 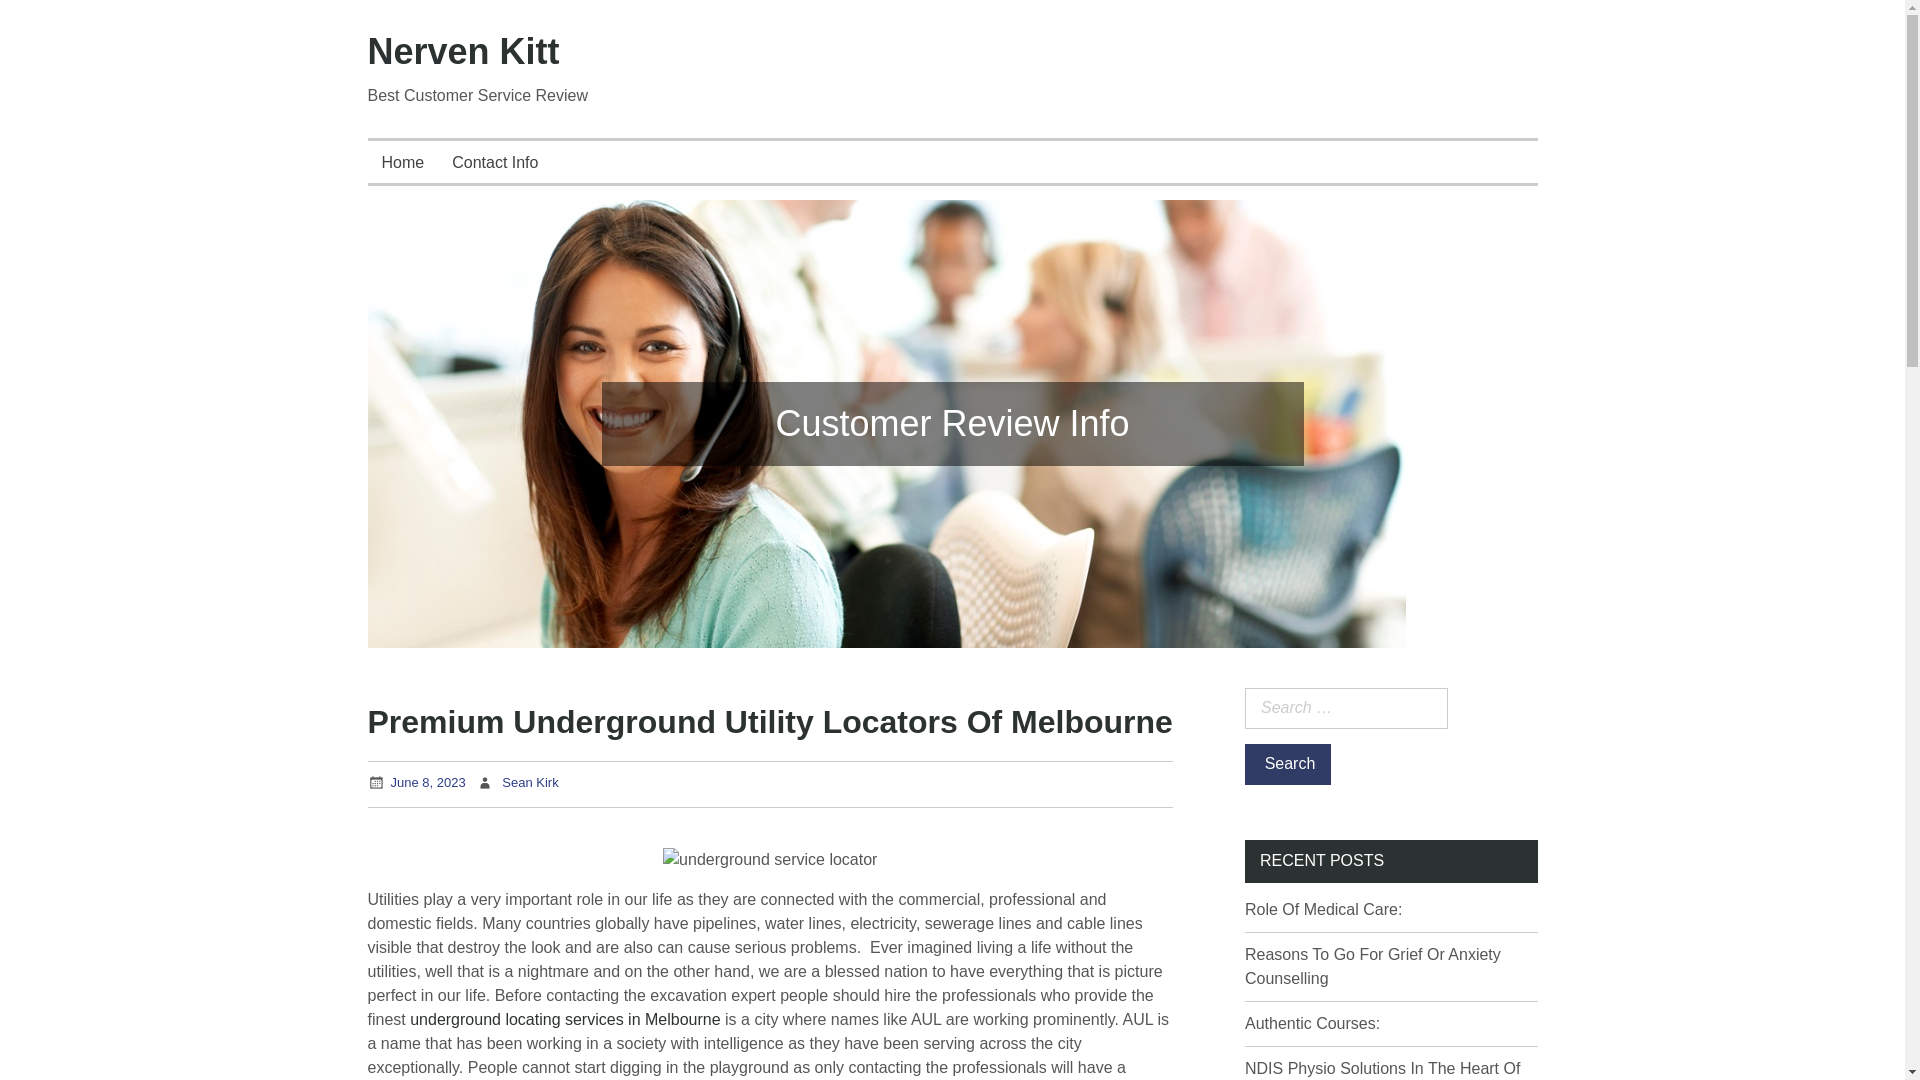 I want to click on Search, so click(x=1287, y=764).